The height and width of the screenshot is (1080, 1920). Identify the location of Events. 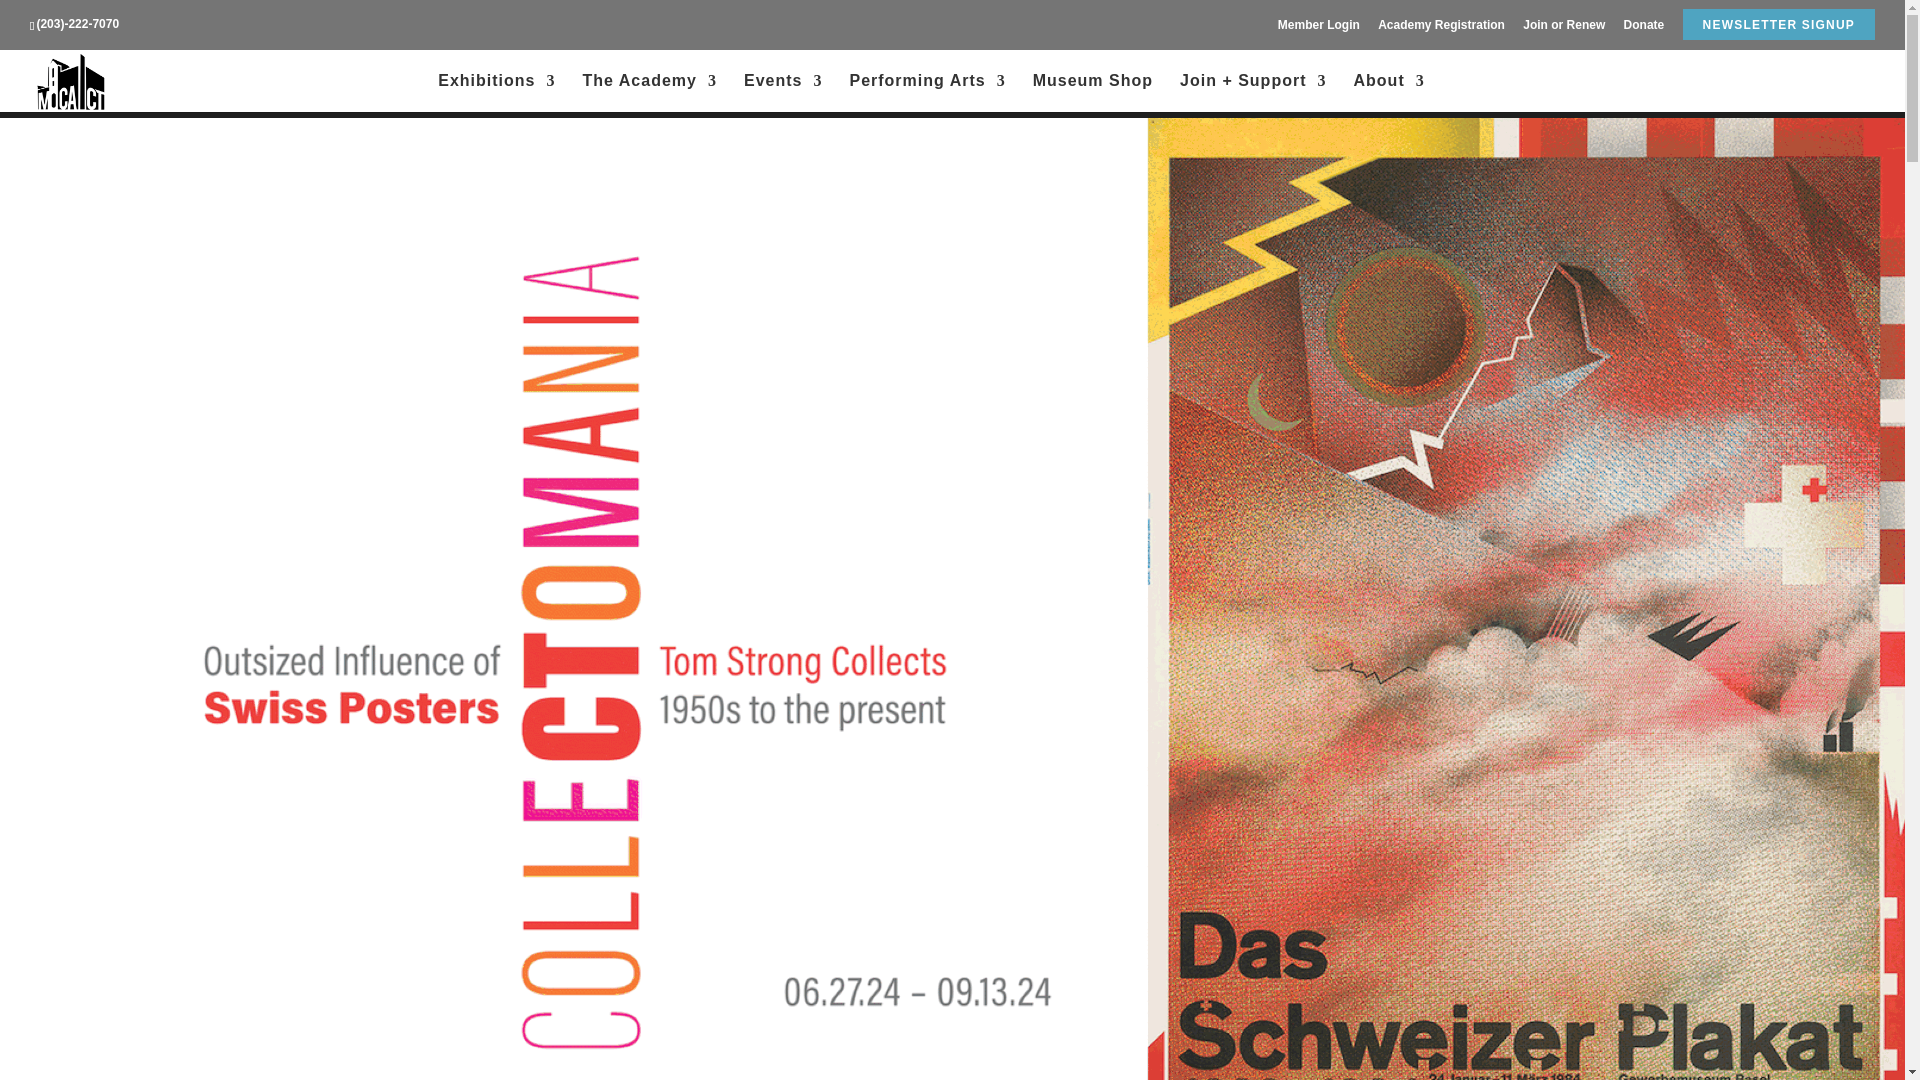
(782, 93).